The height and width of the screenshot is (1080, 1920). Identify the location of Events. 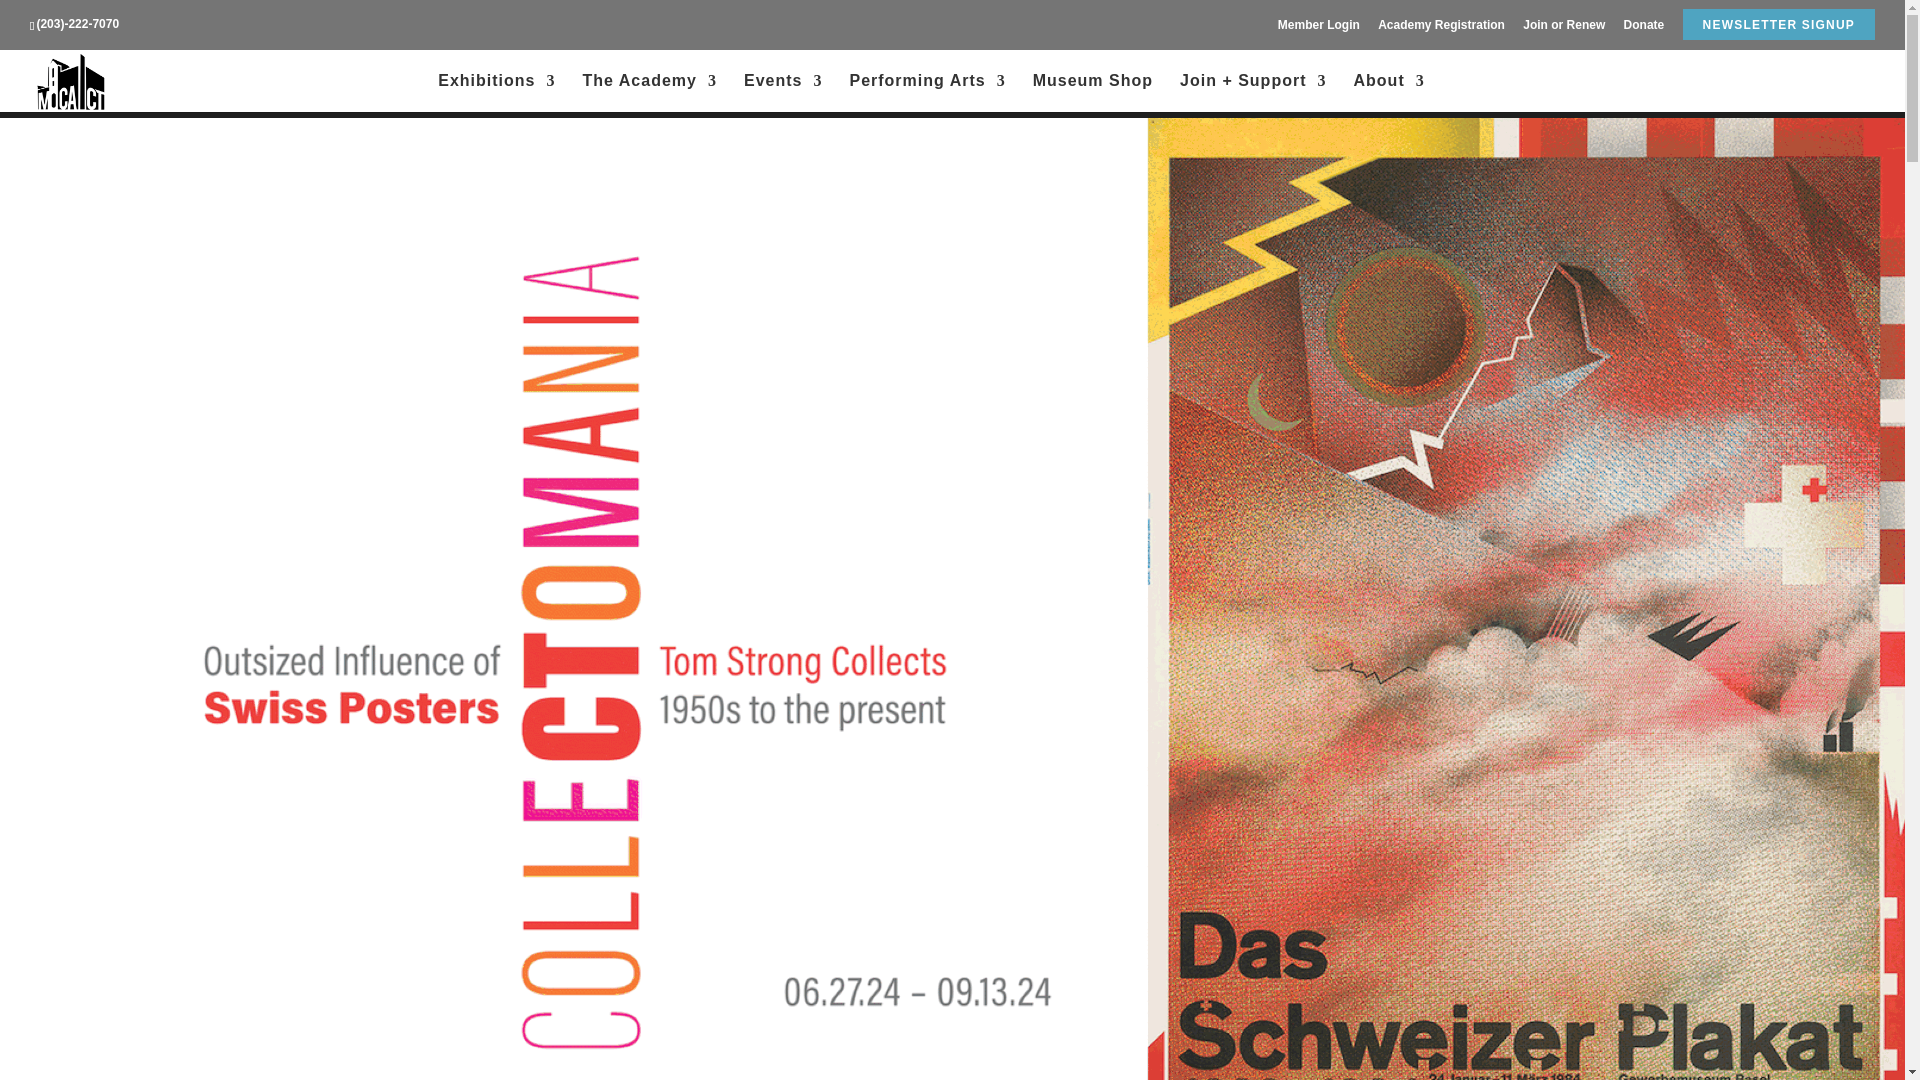
(782, 93).